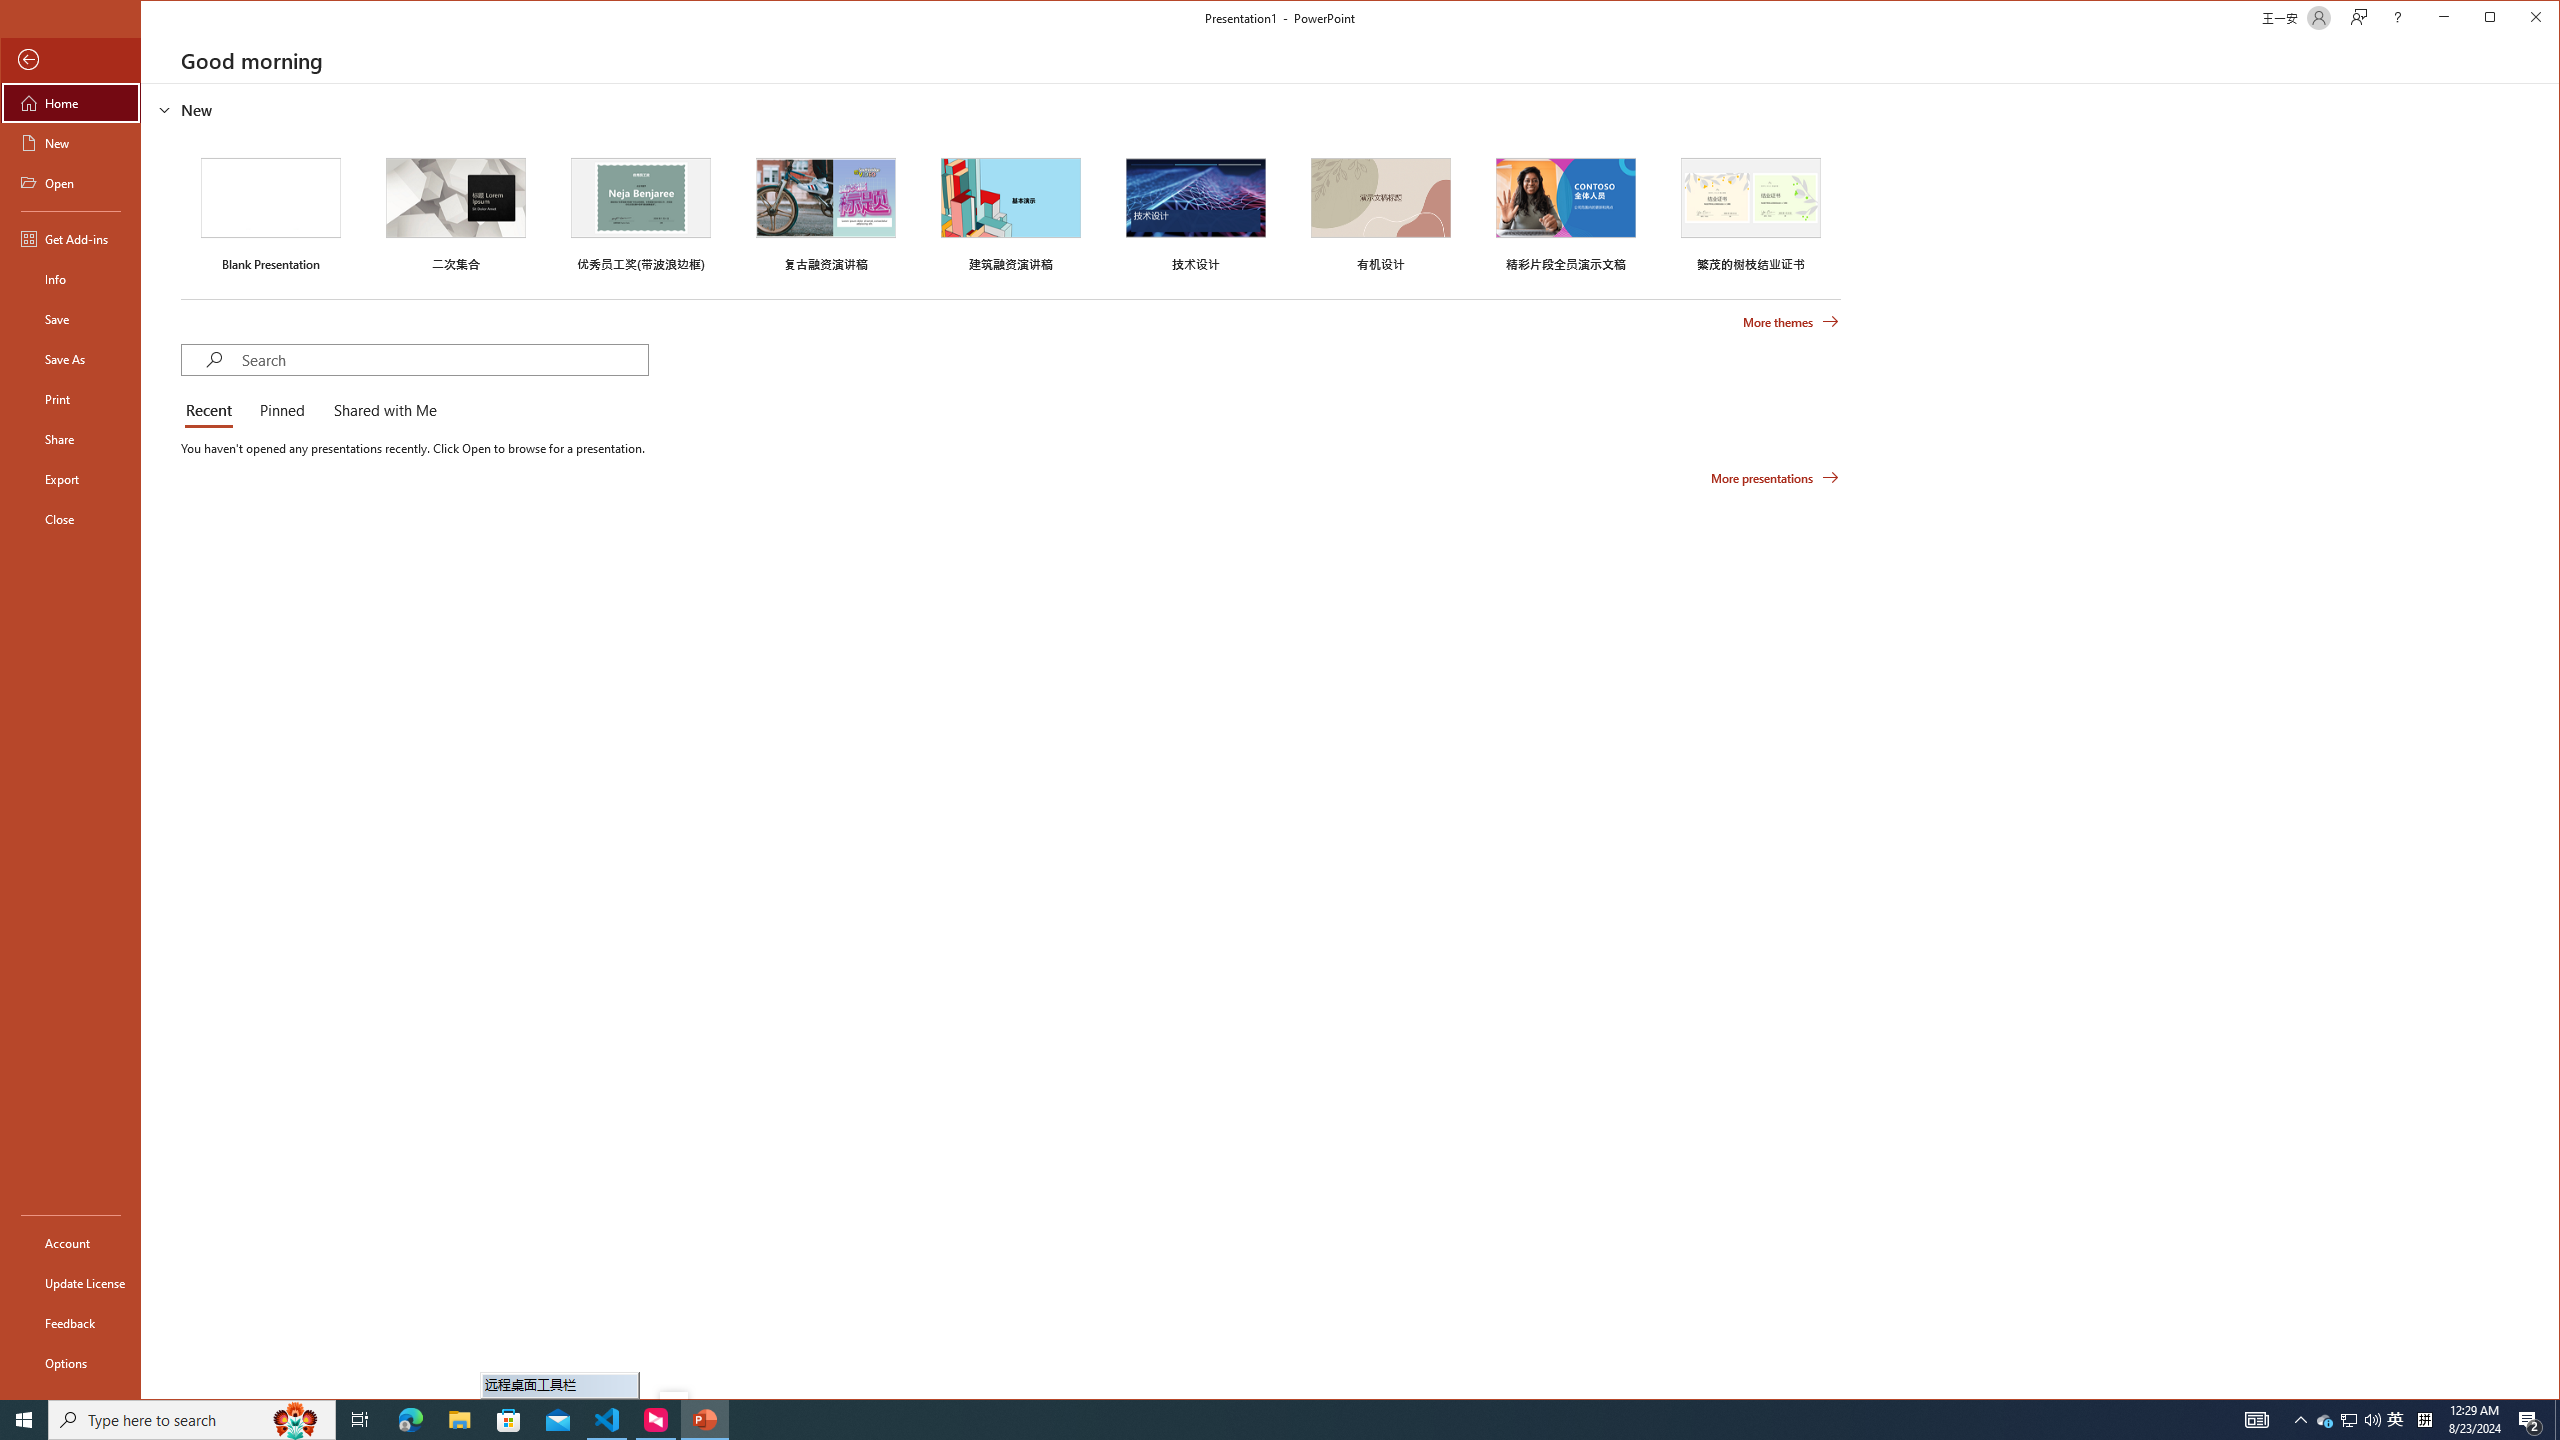 The height and width of the screenshot is (1440, 2560). I want to click on Hide or show region, so click(70, 398).